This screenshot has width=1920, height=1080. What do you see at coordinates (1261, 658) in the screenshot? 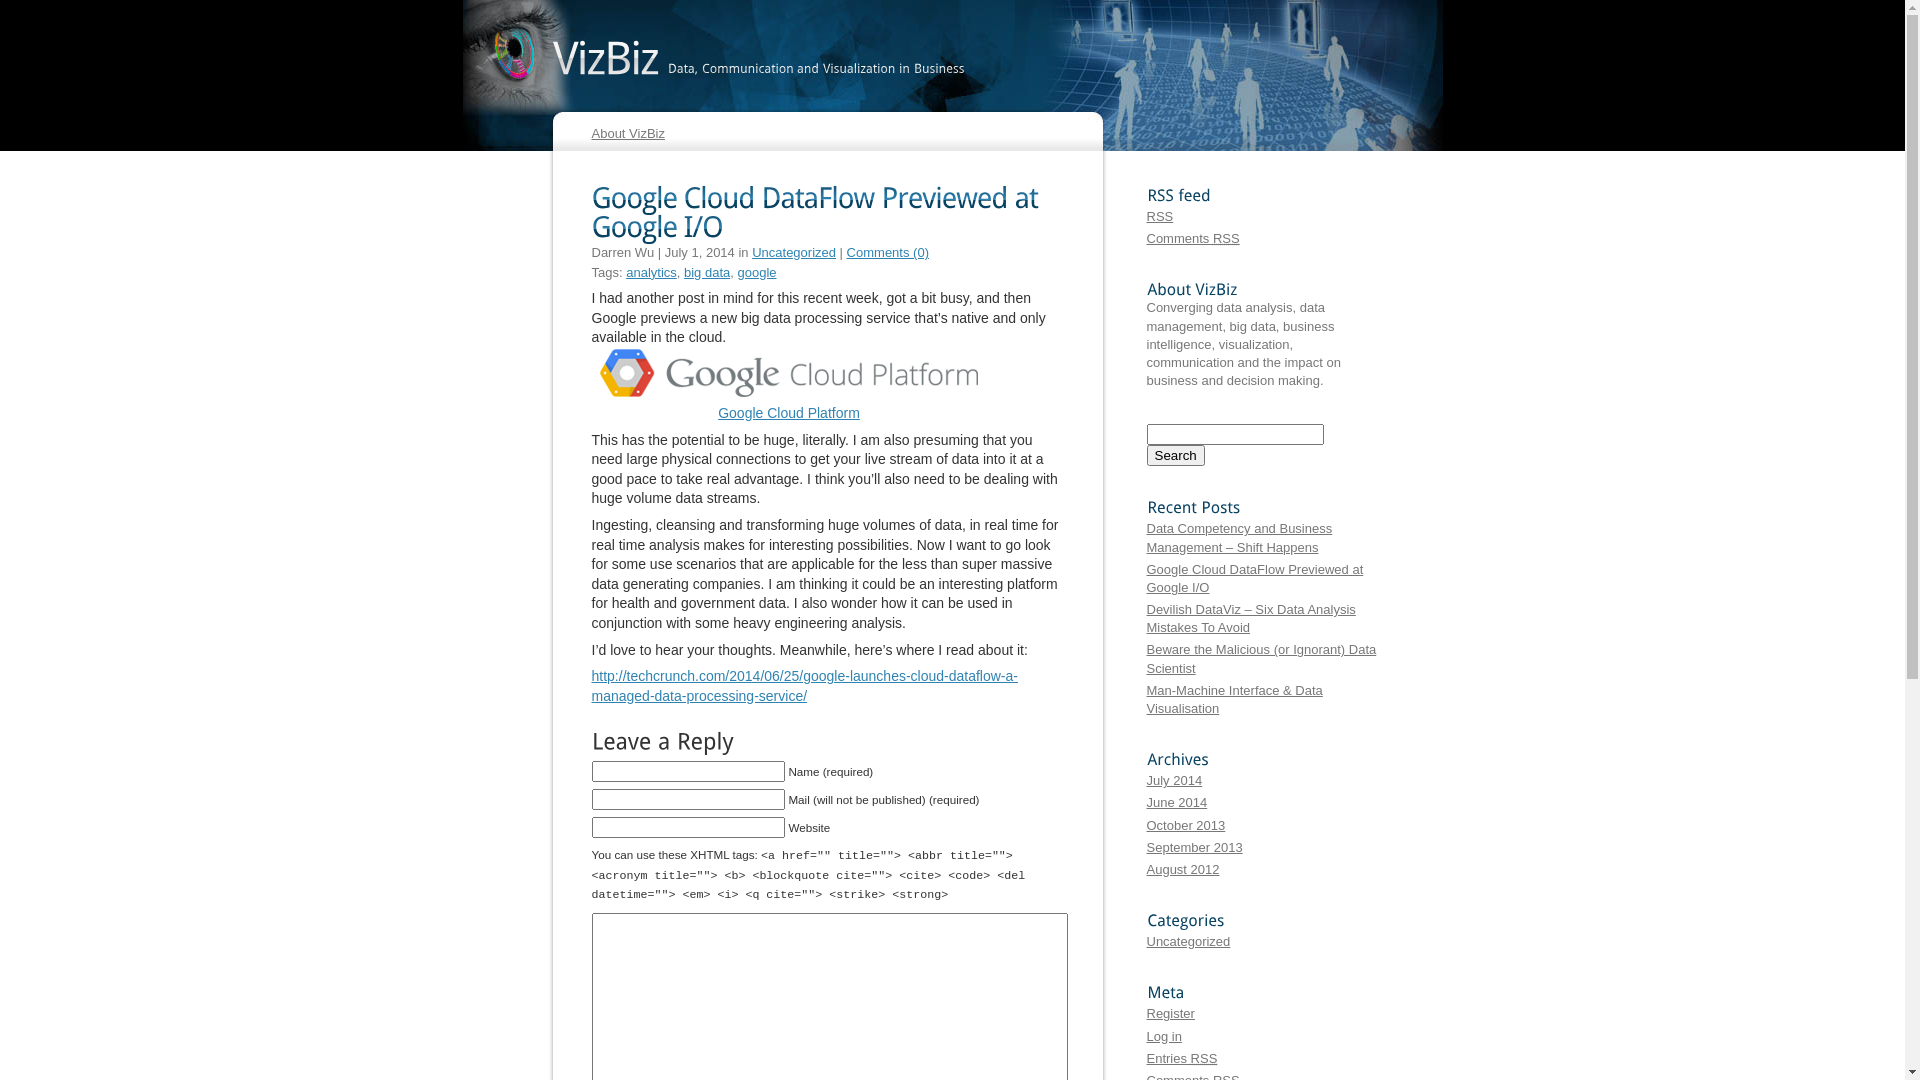
I see `Beware the Malicious (or Ignorant) Data Scientist` at bounding box center [1261, 658].